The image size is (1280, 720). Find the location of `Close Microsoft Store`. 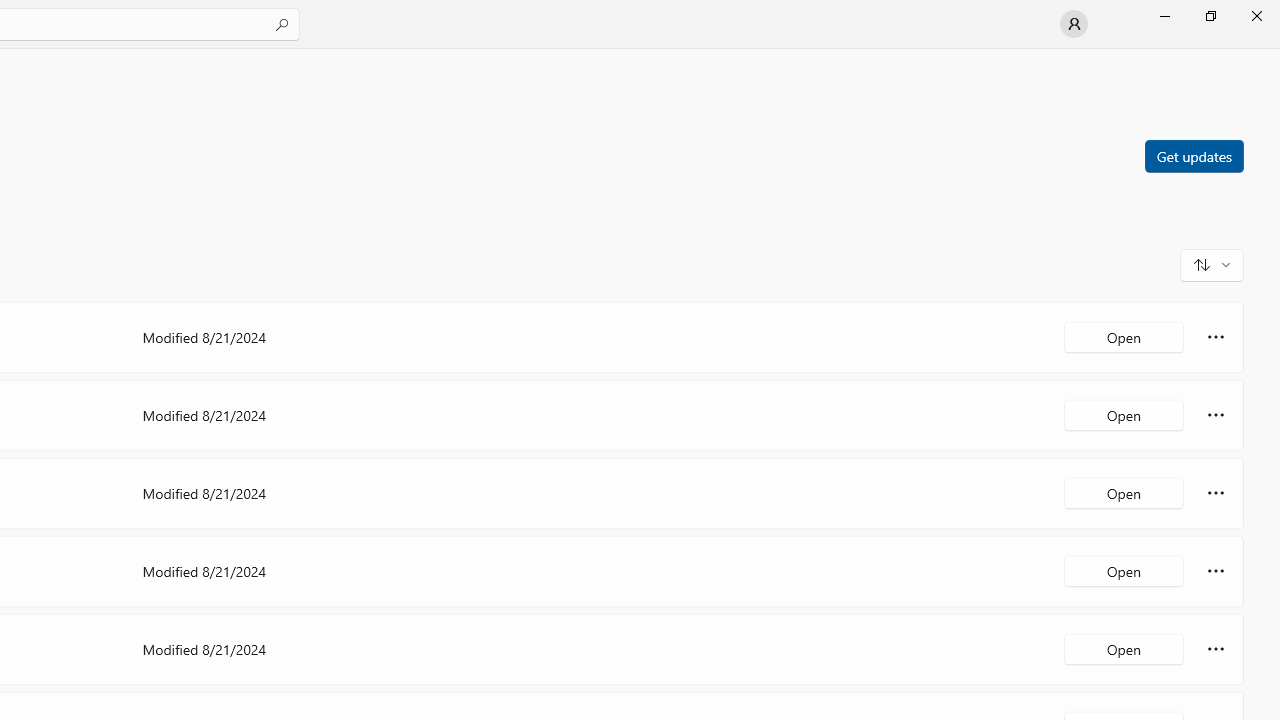

Close Microsoft Store is located at coordinates (1256, 16).